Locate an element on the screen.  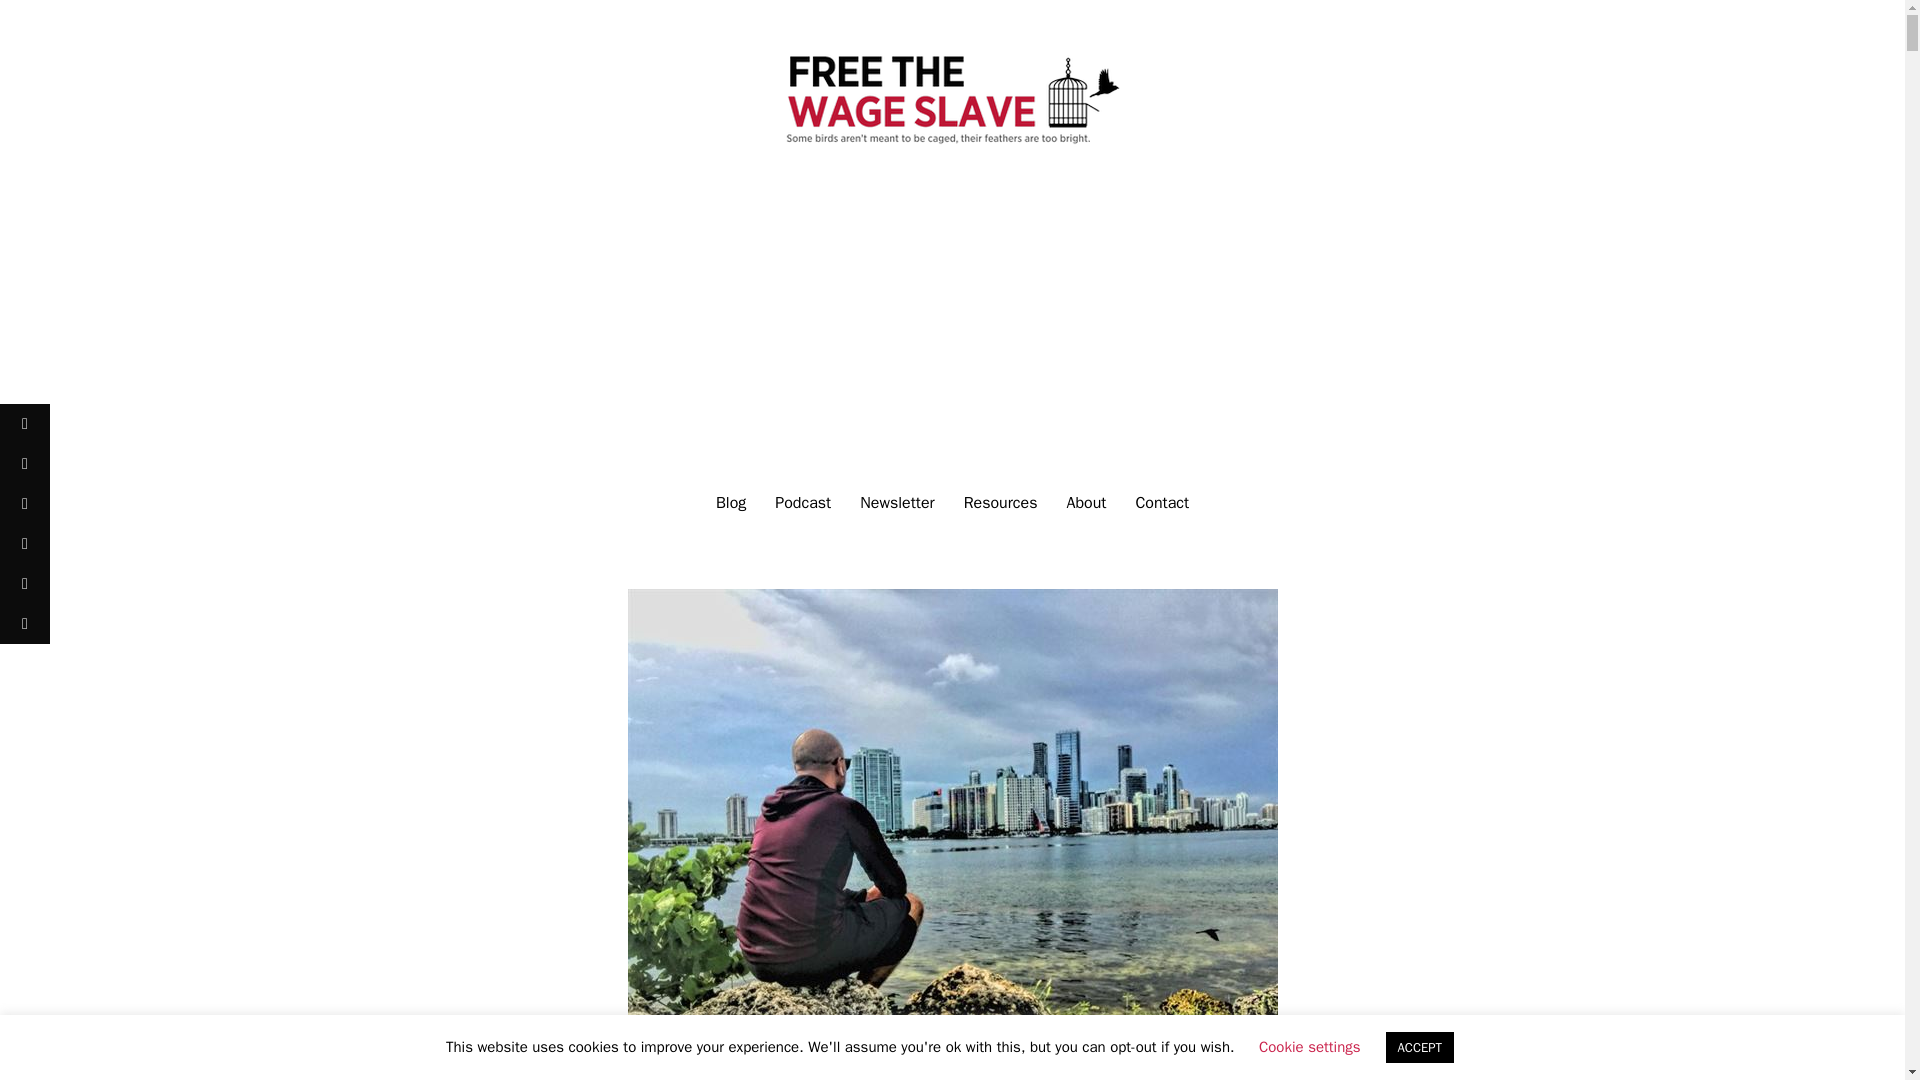
About is located at coordinates (1086, 503).